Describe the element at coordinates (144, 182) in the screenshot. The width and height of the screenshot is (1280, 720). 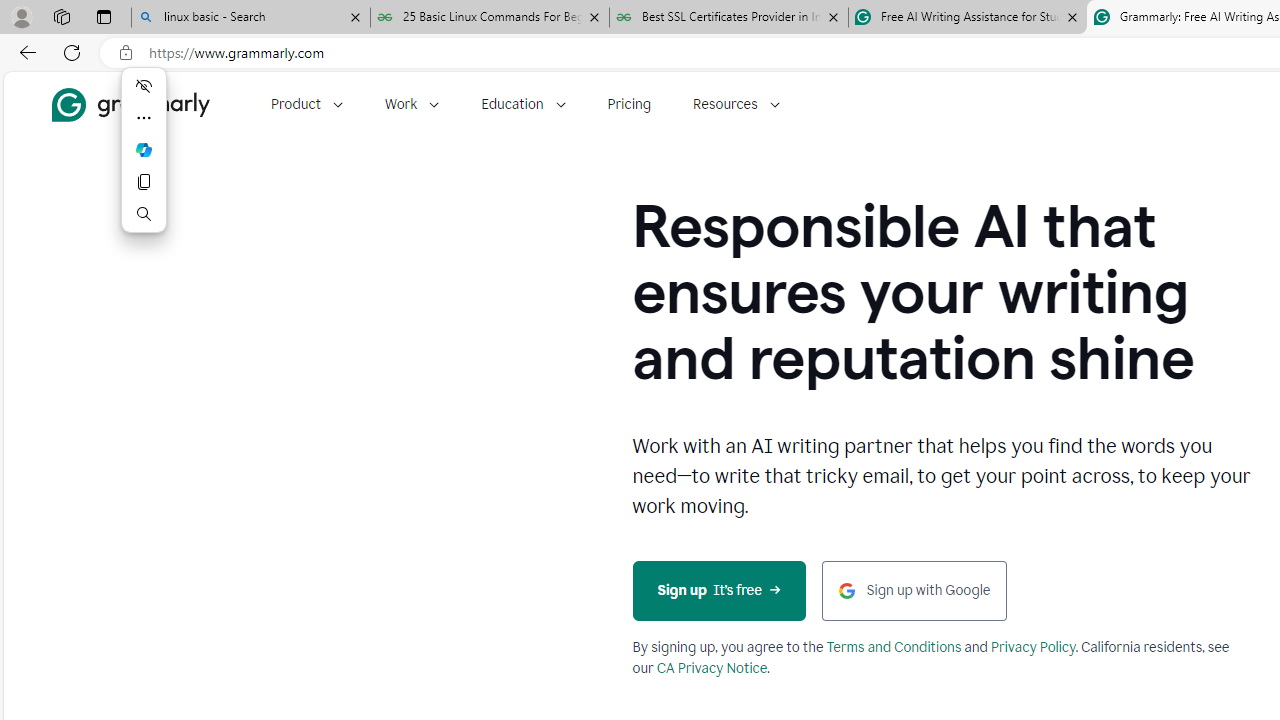
I see `Copy` at that location.